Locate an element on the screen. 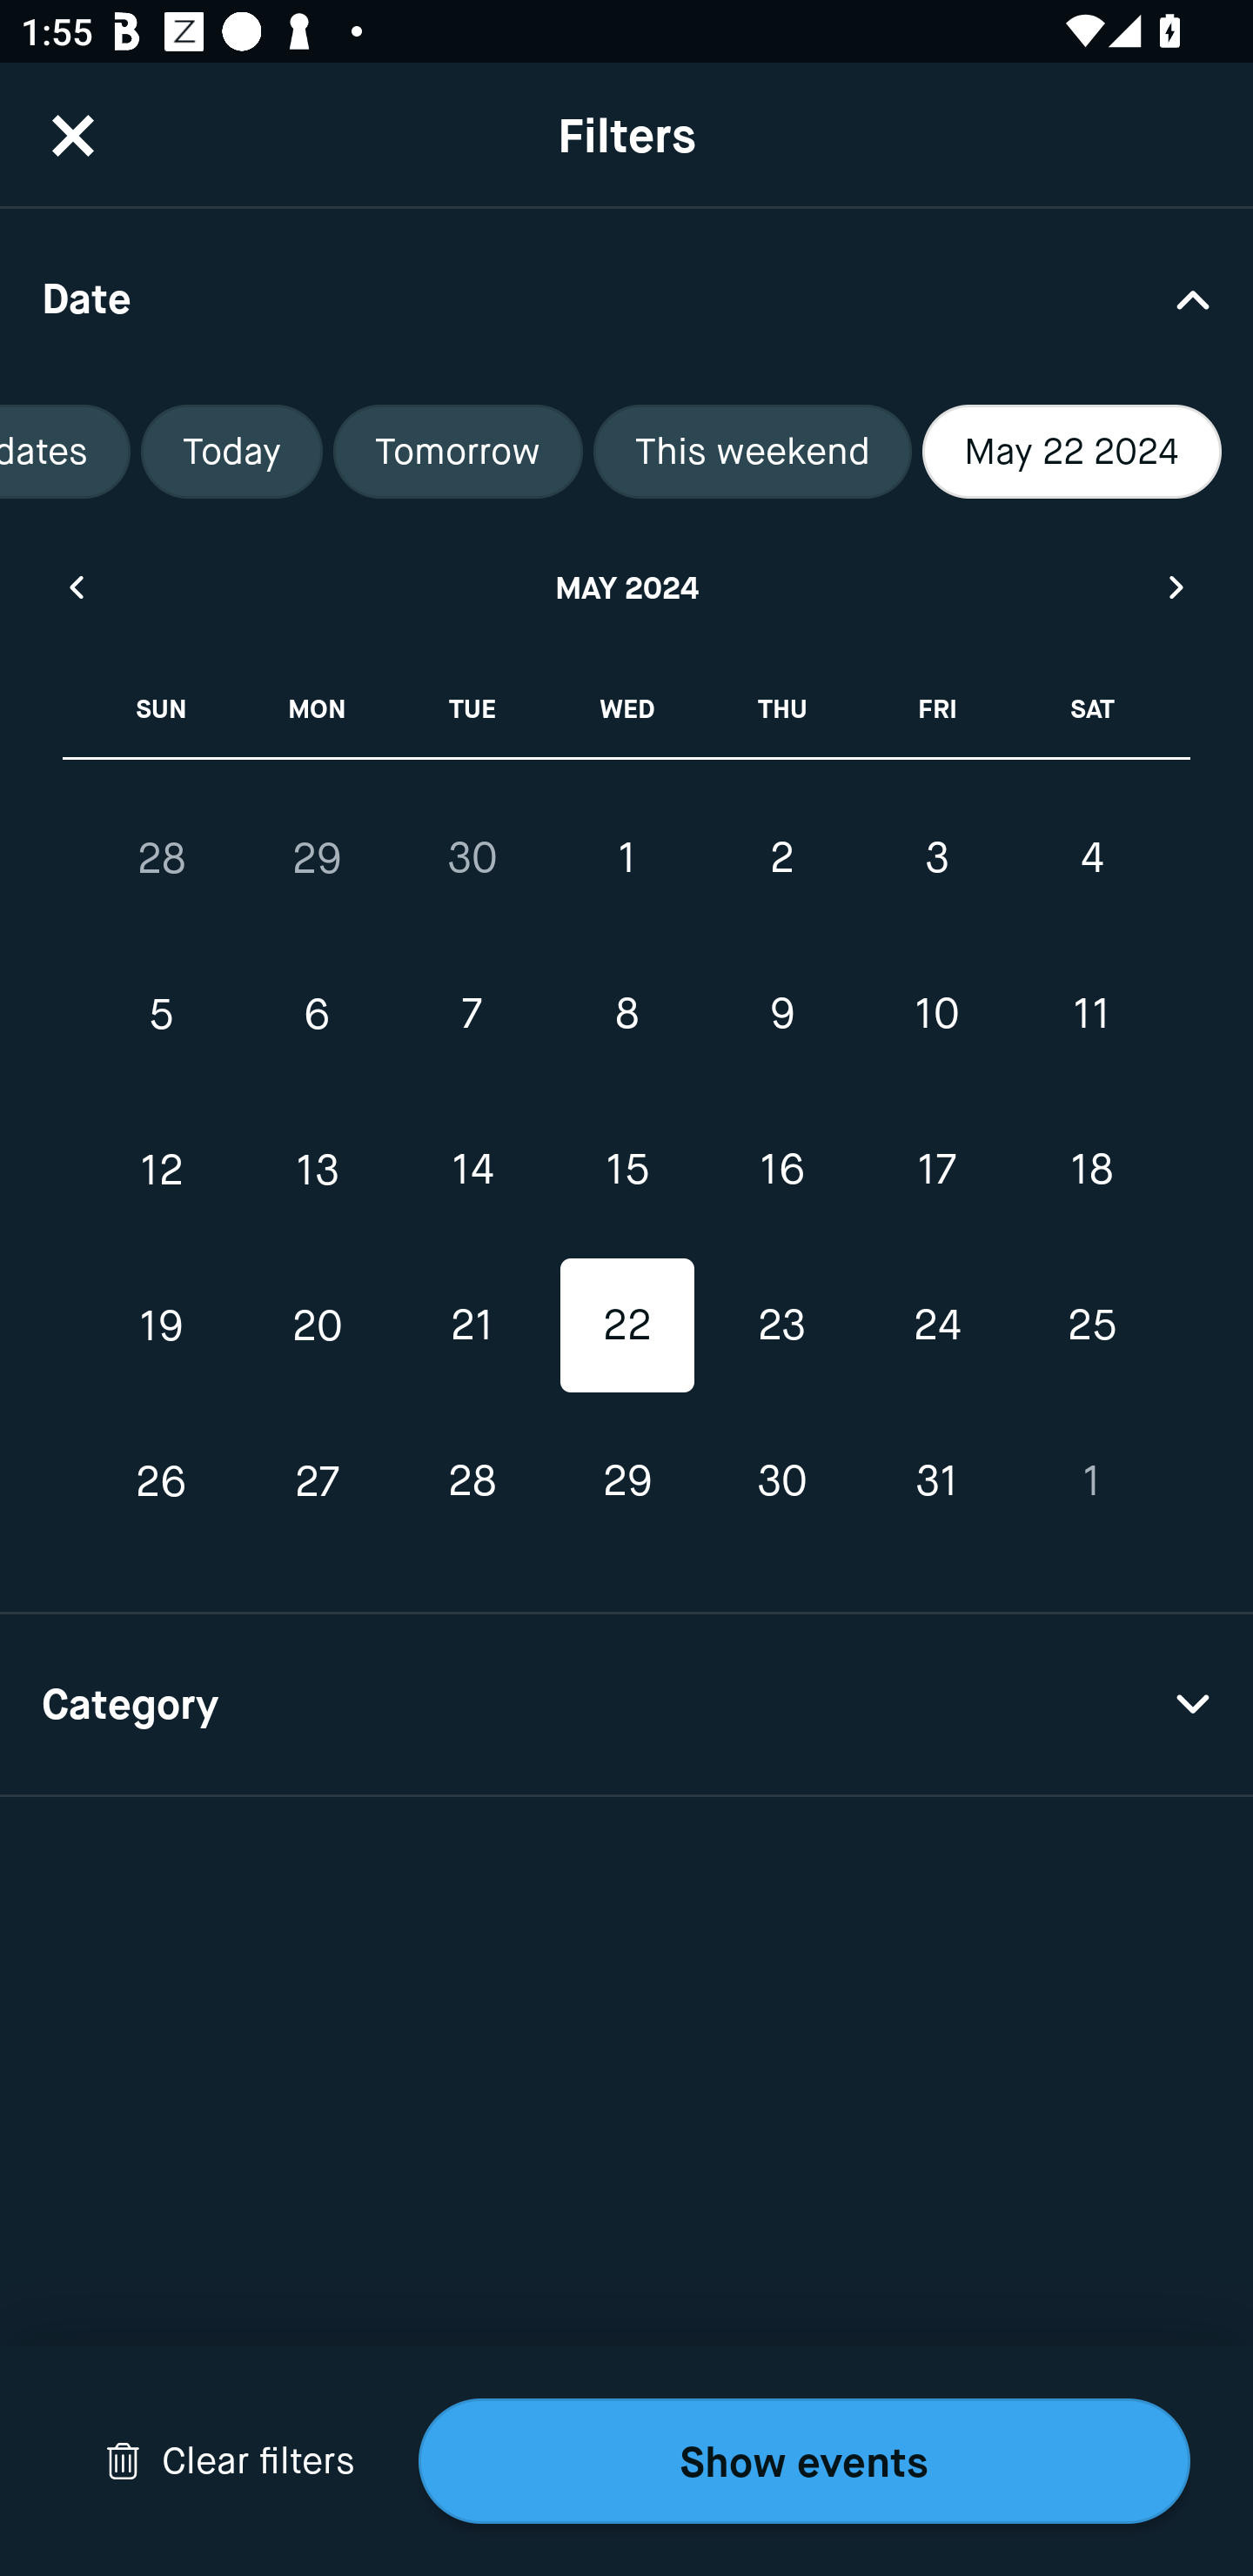 This screenshot has width=1253, height=2576. 1 is located at coordinates (626, 857).